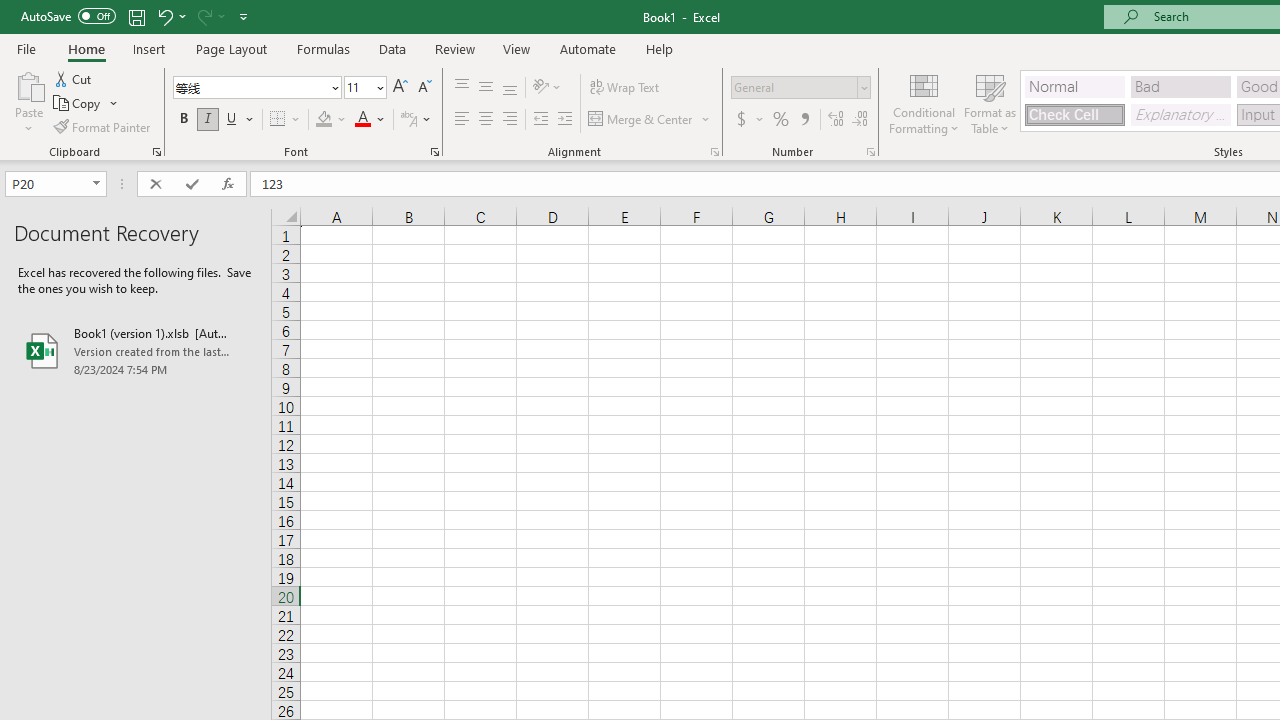  I want to click on Font Size, so click(365, 88).